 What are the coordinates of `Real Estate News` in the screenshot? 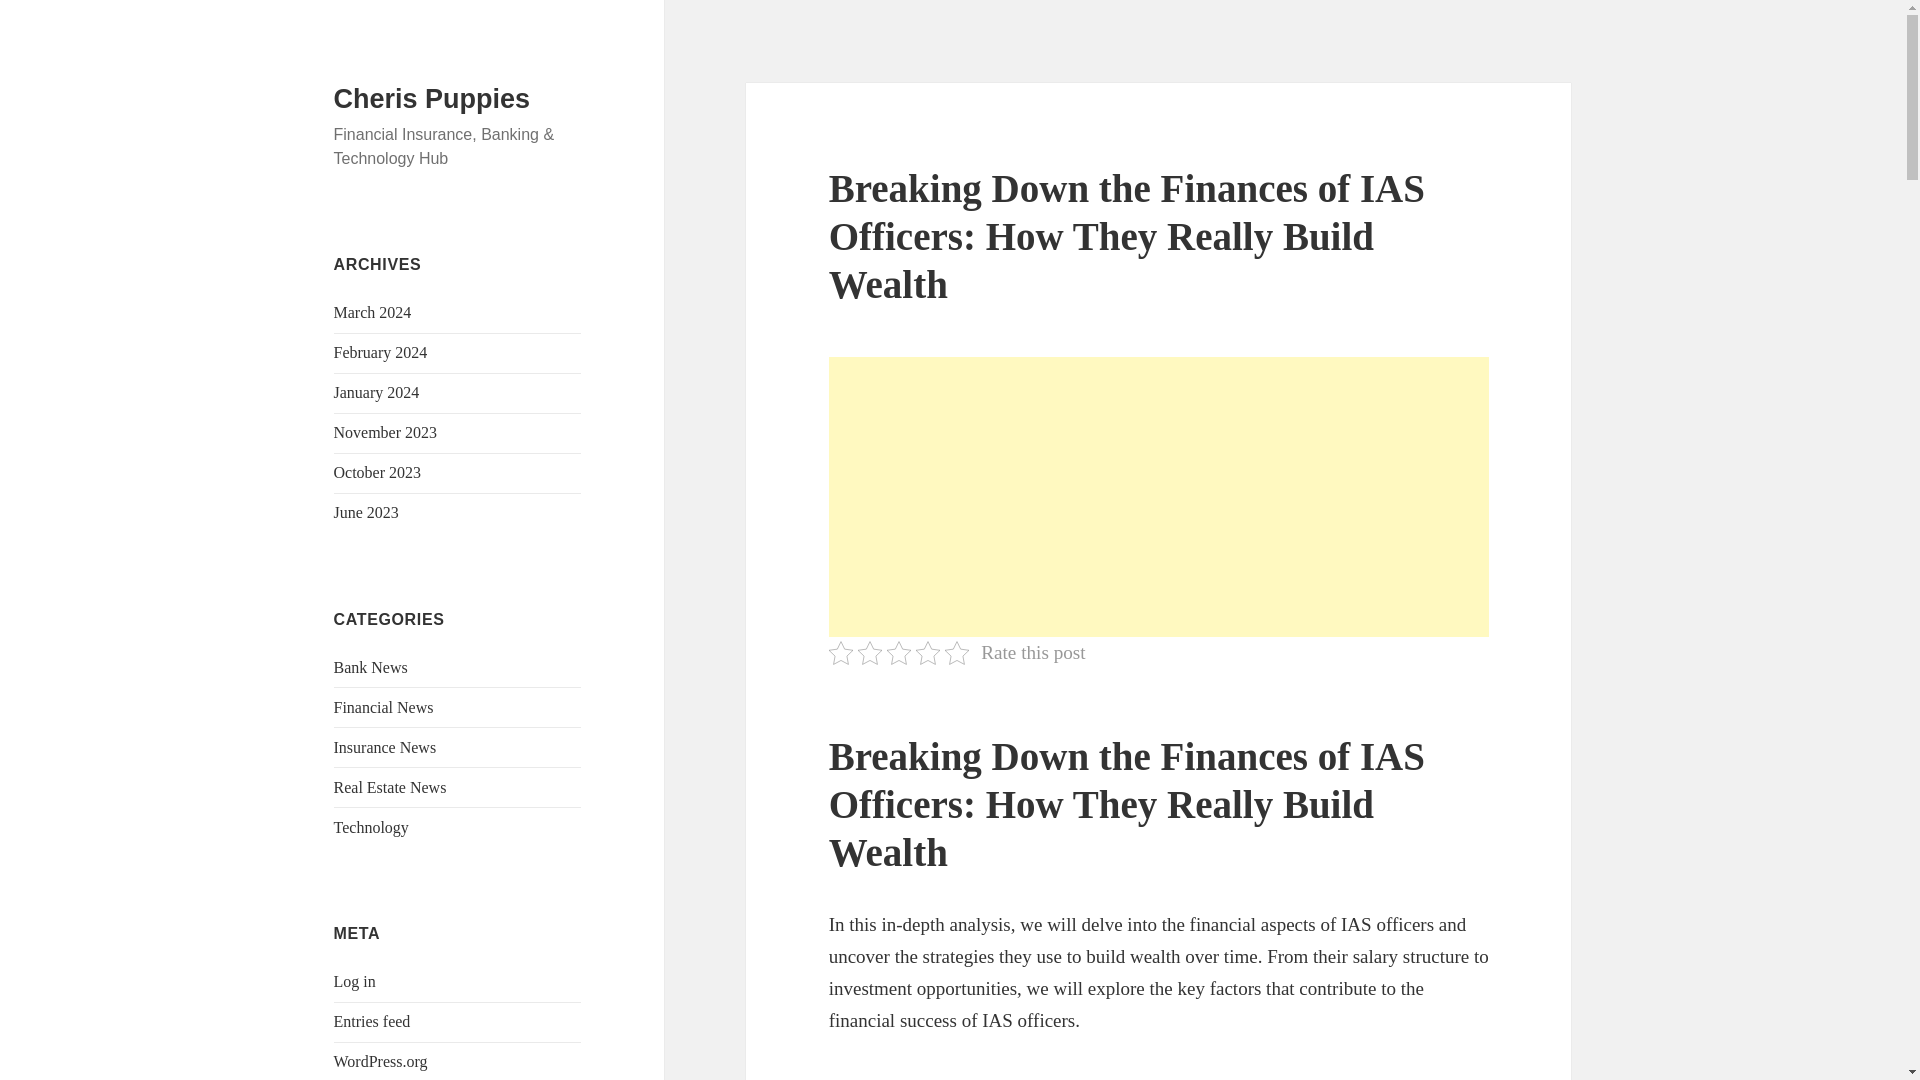 It's located at (390, 786).